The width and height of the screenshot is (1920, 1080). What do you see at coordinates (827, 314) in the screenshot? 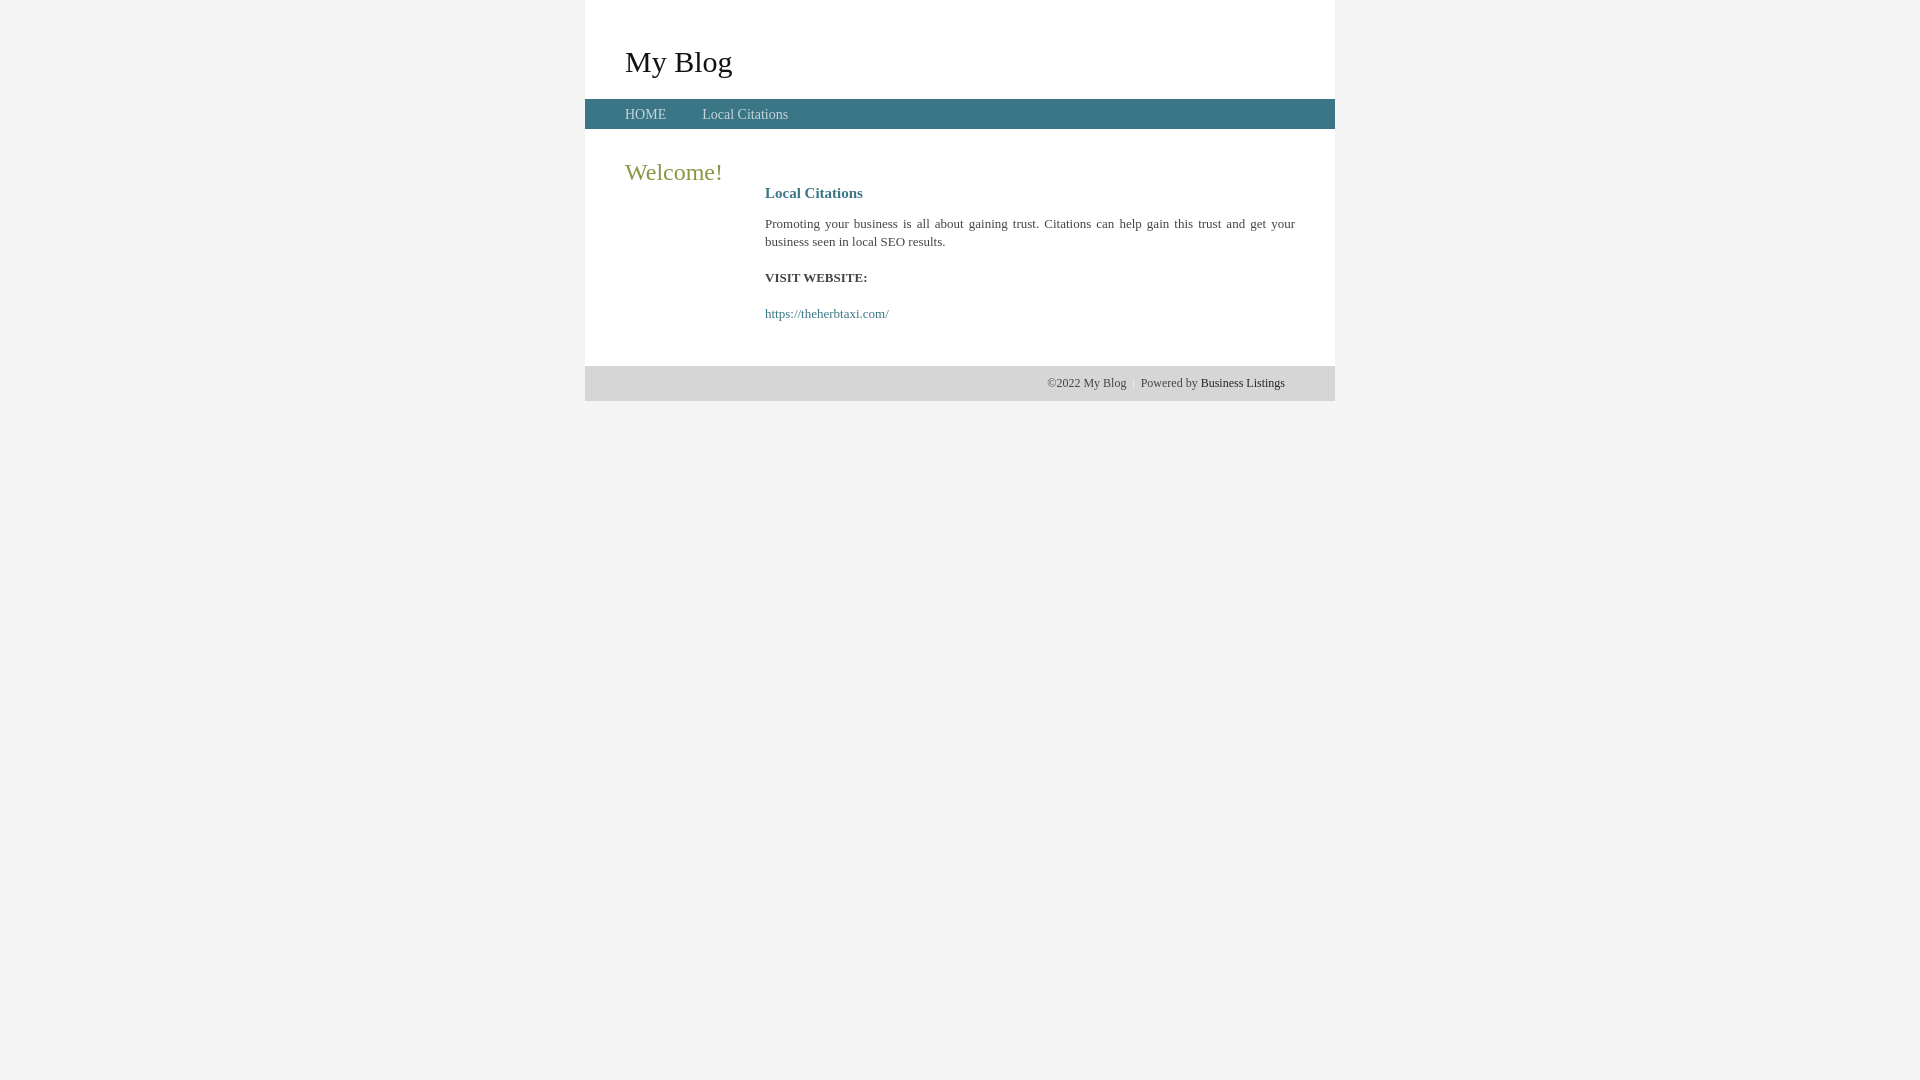
I see `https://theherbtaxi.com/` at bounding box center [827, 314].